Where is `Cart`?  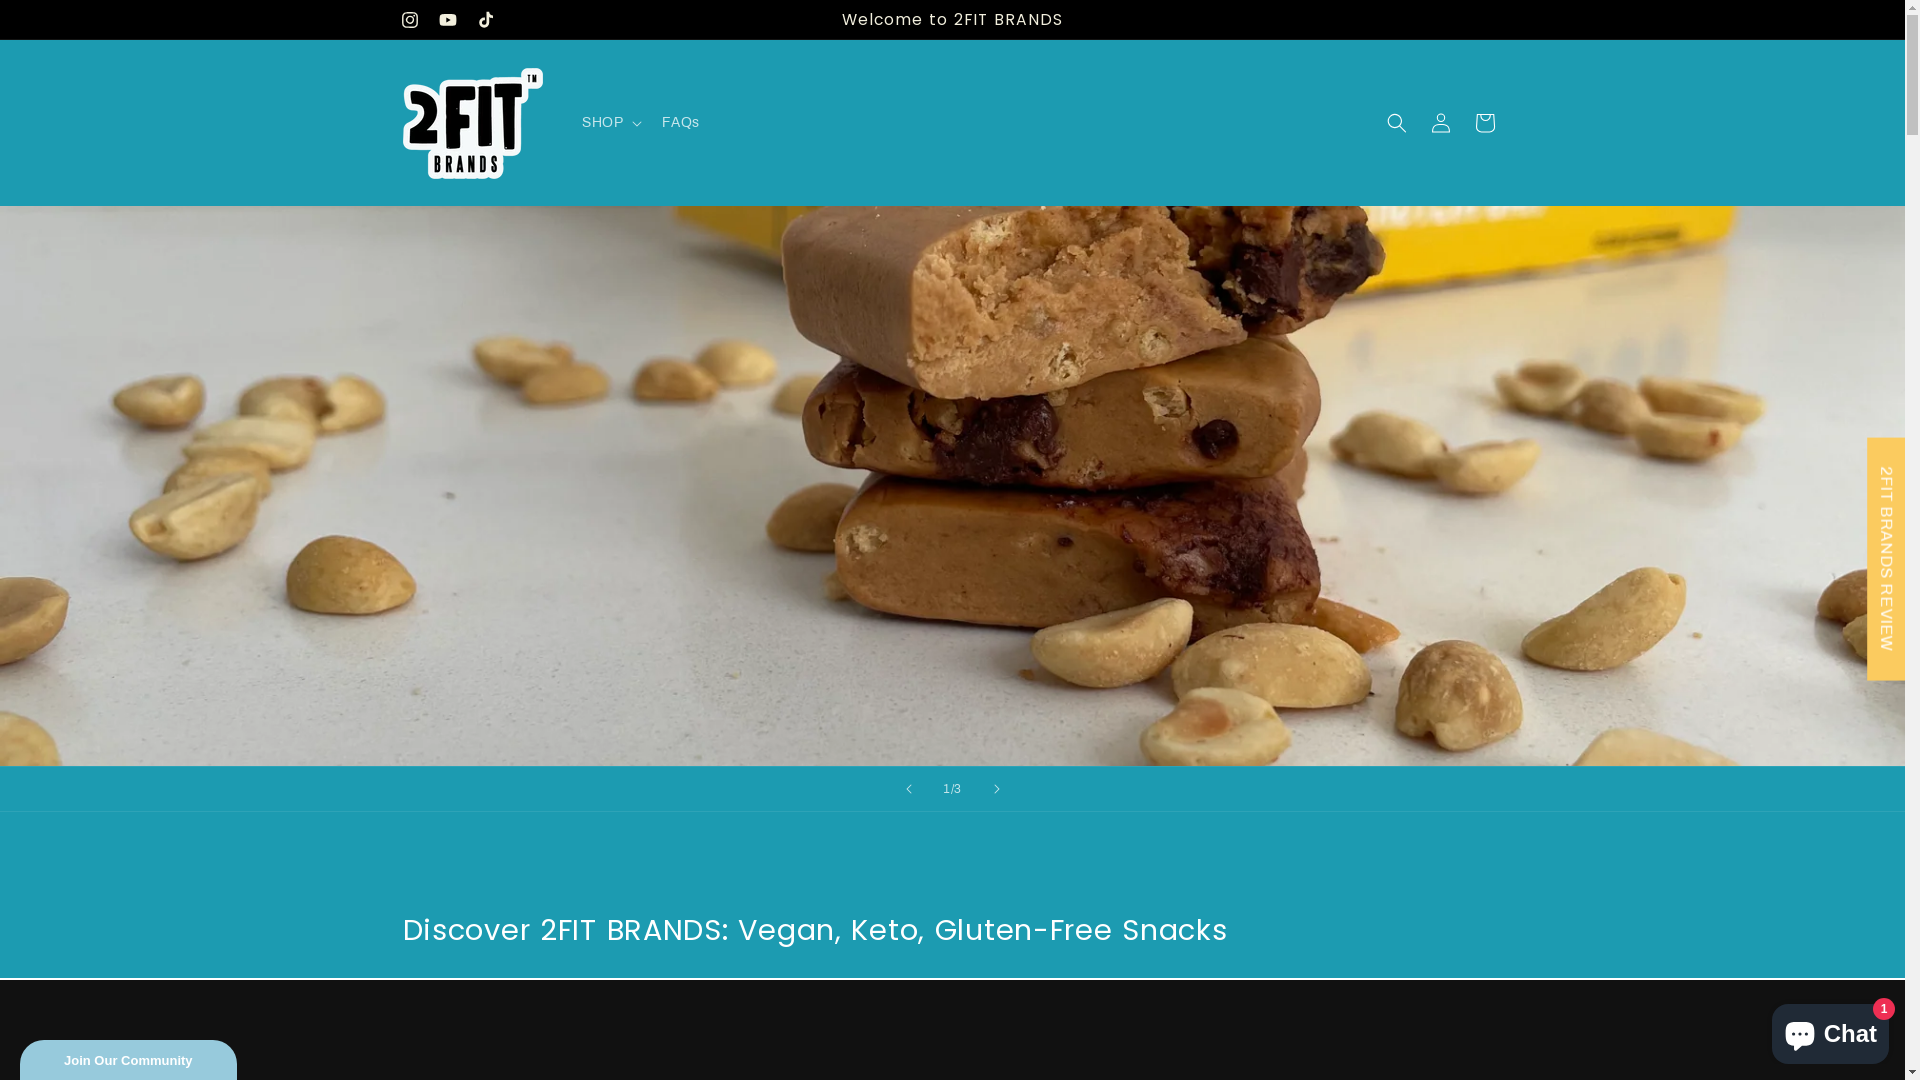
Cart is located at coordinates (1484, 123).